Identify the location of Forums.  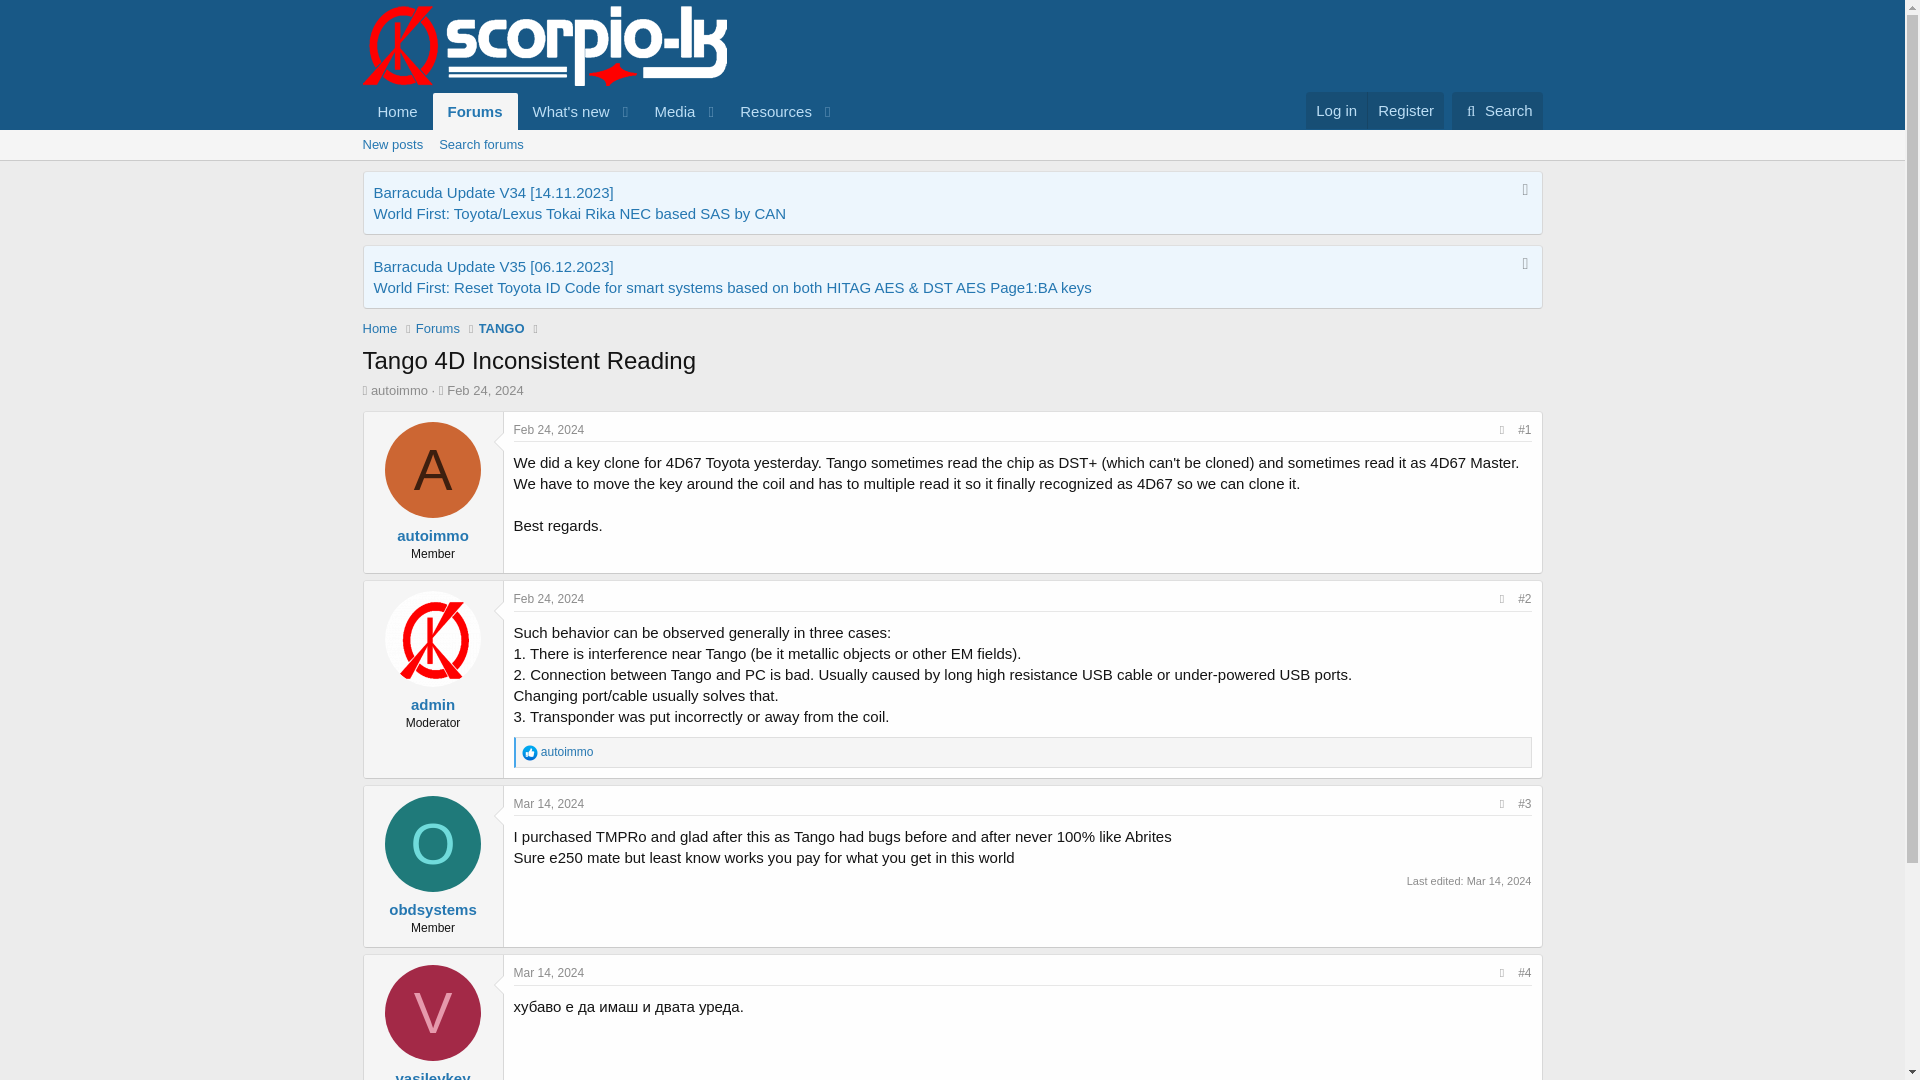
(476, 110).